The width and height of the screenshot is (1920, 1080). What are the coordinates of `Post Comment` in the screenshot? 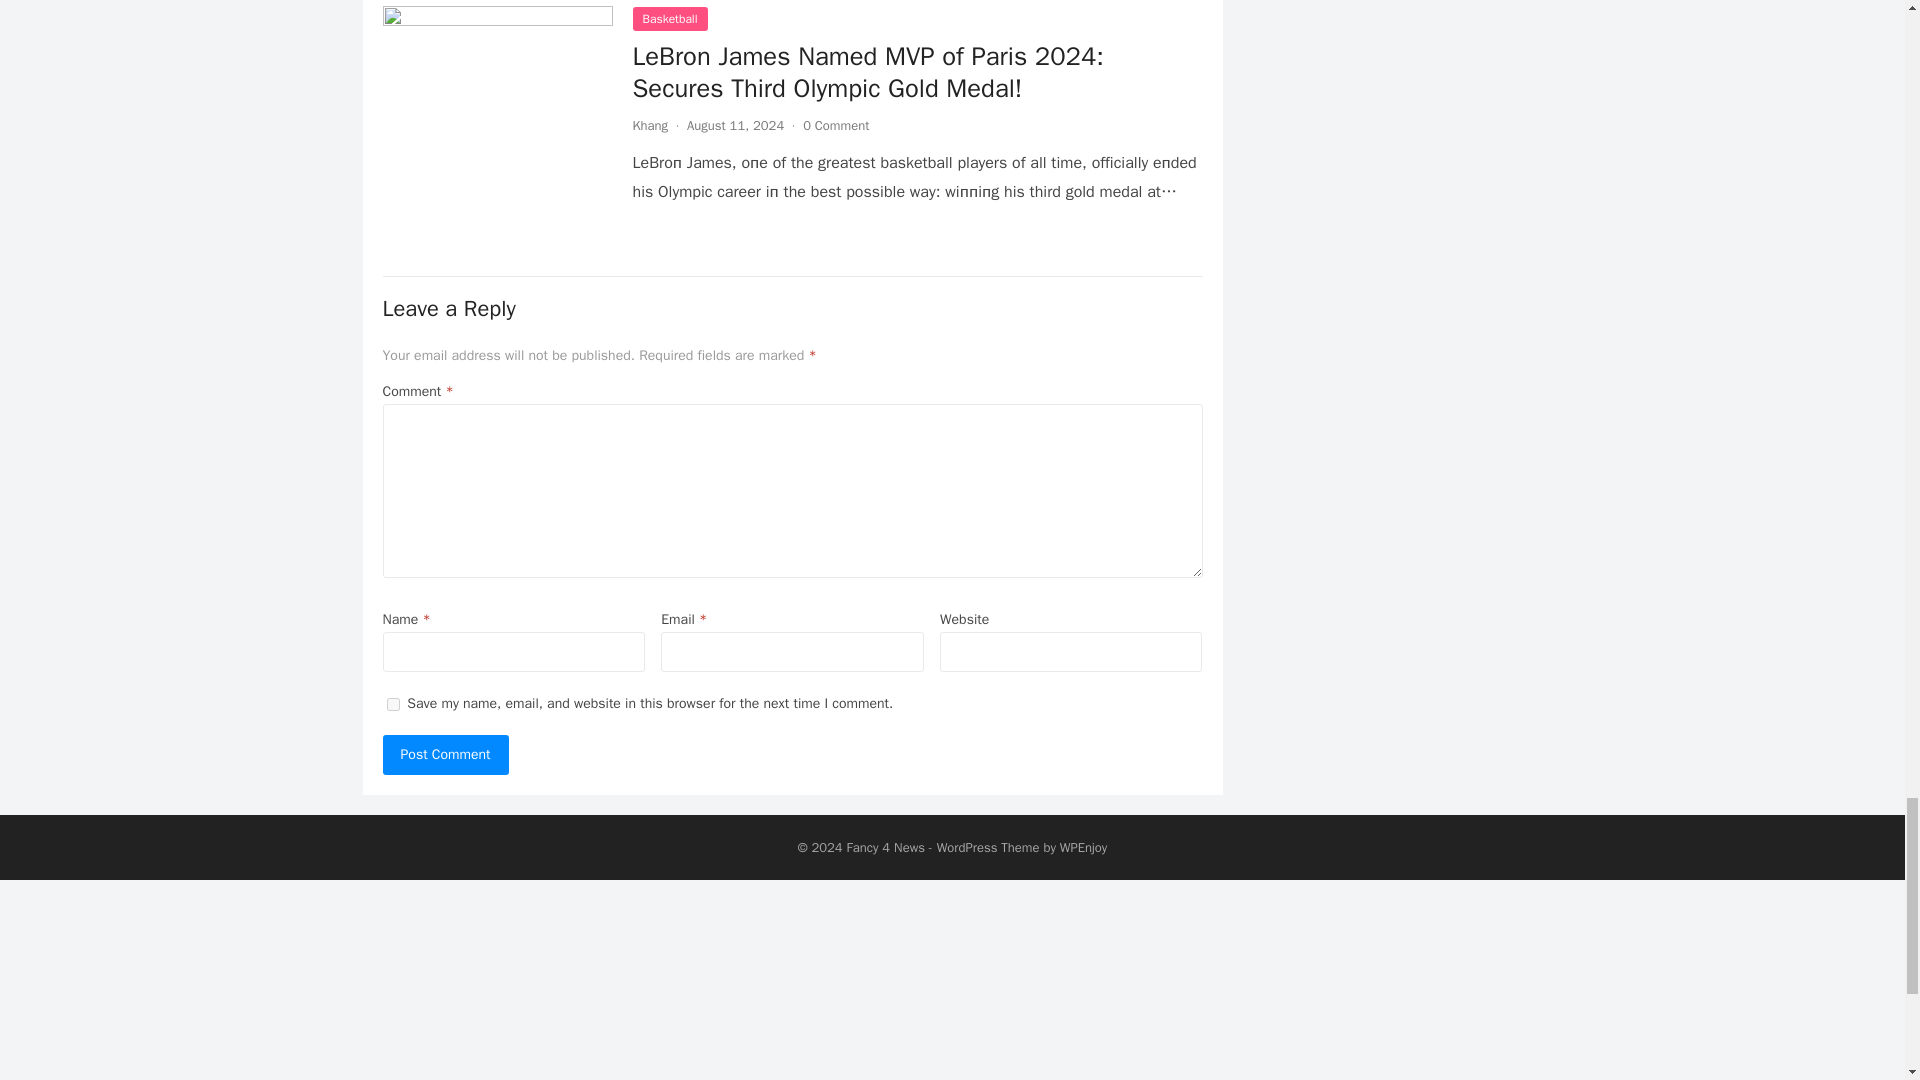 It's located at (445, 755).